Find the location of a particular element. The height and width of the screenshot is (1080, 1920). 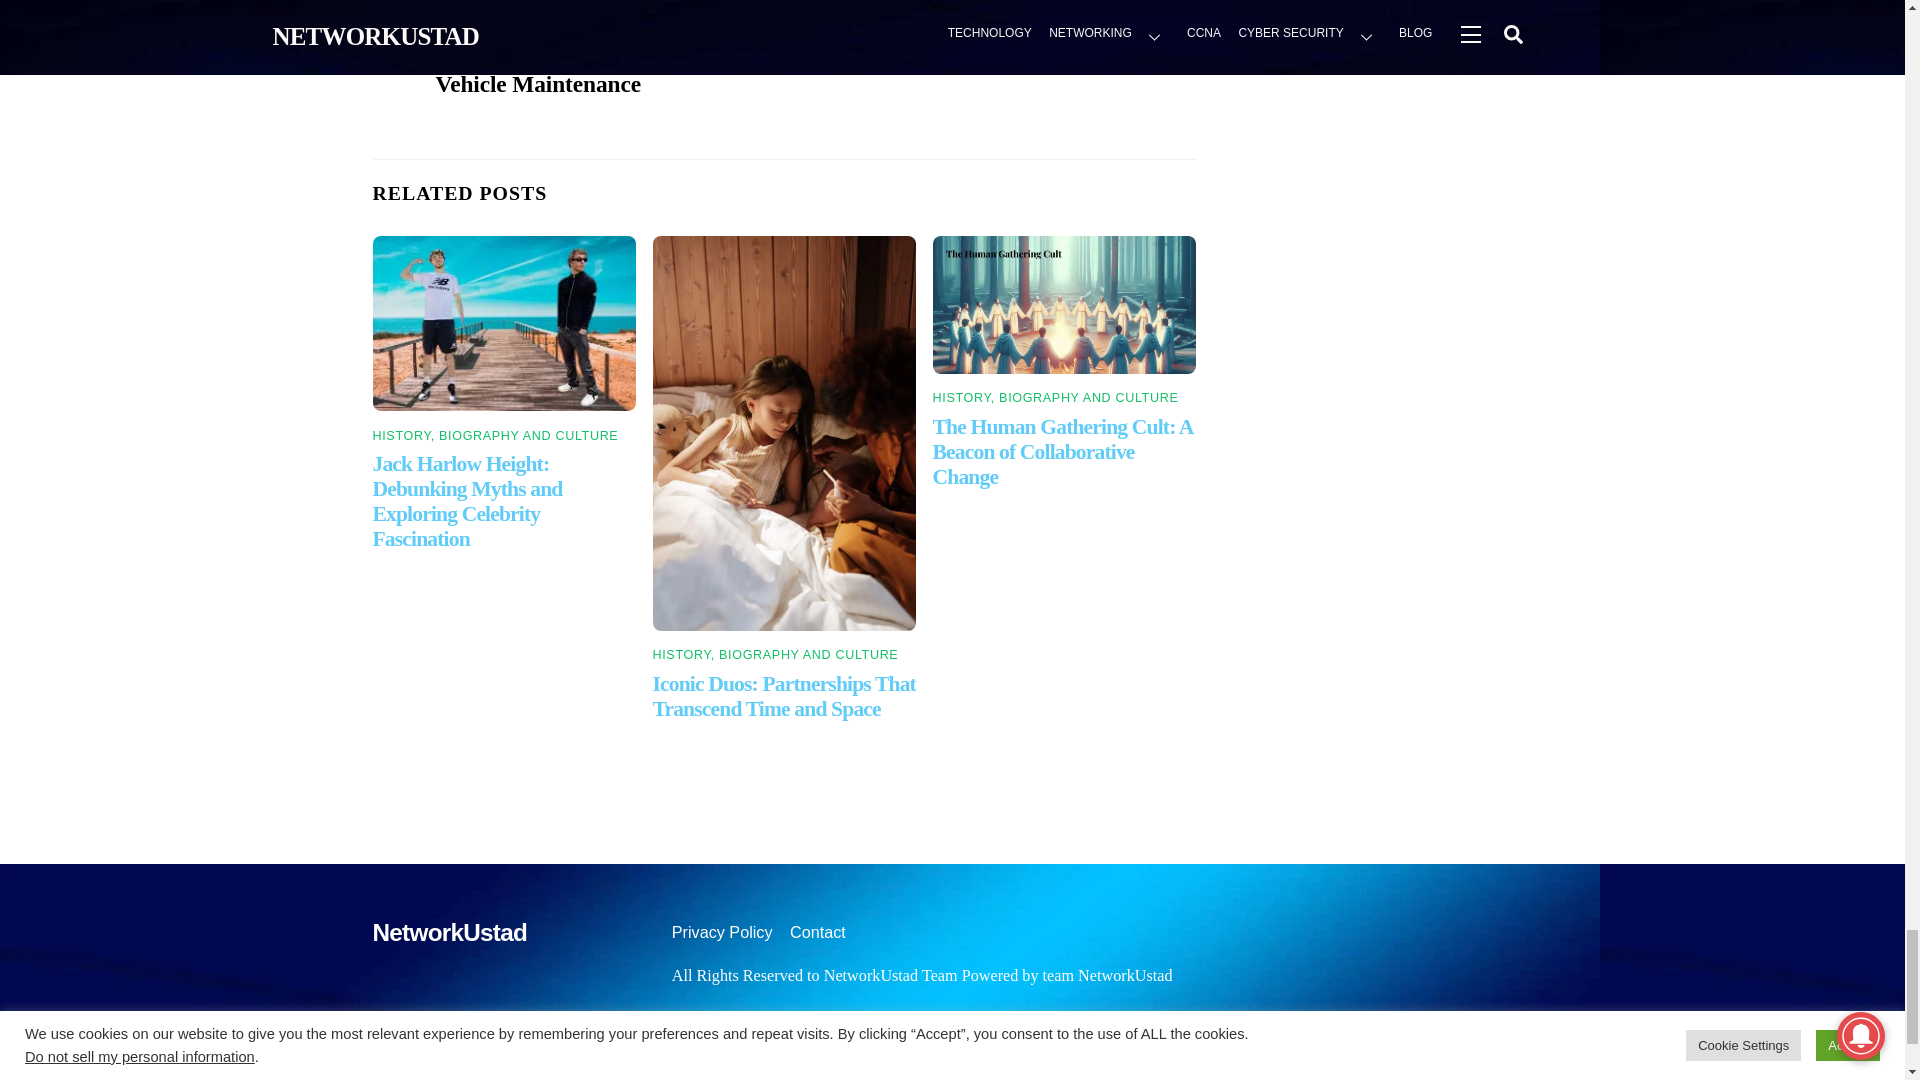

The rule 34 Inferno: Embrace the Intense Power of Pleasure is located at coordinates (970, 49).